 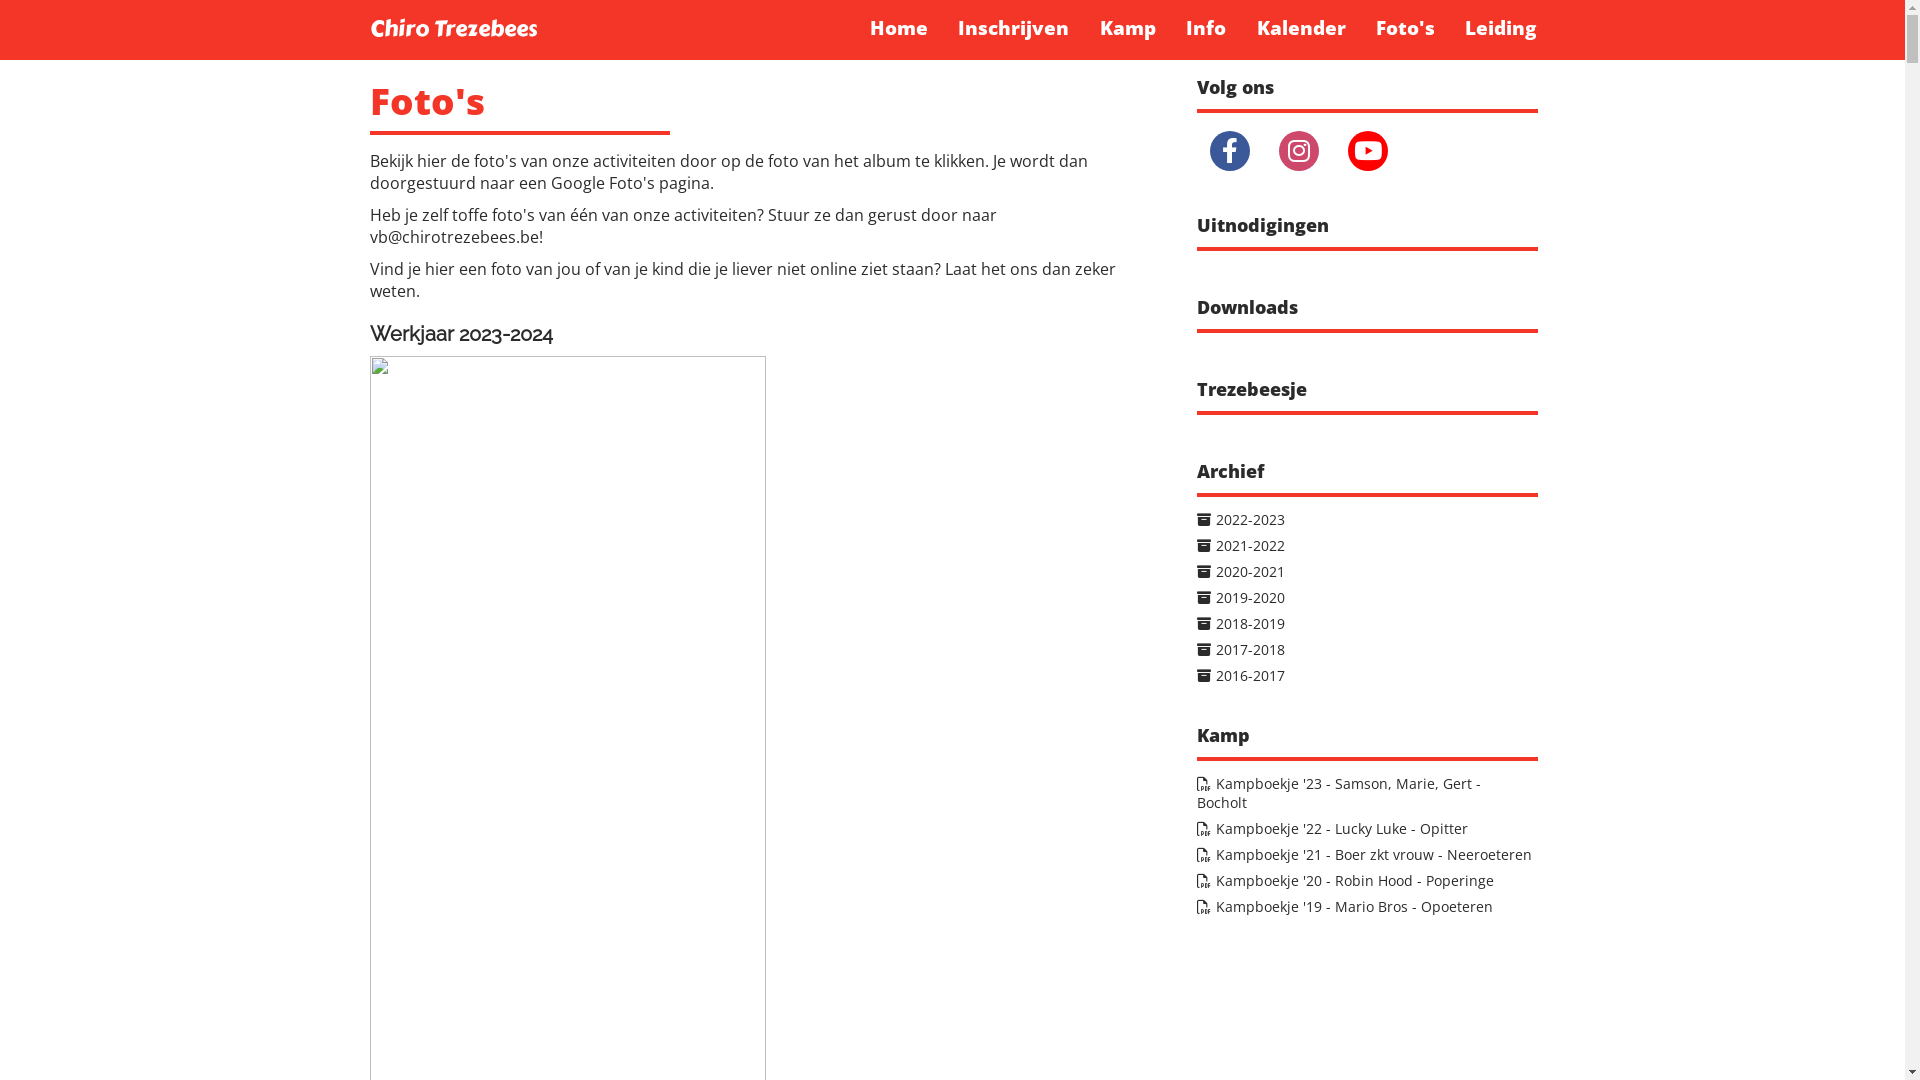 What do you see at coordinates (953, 598) in the screenshot?
I see `2019-2020` at bounding box center [953, 598].